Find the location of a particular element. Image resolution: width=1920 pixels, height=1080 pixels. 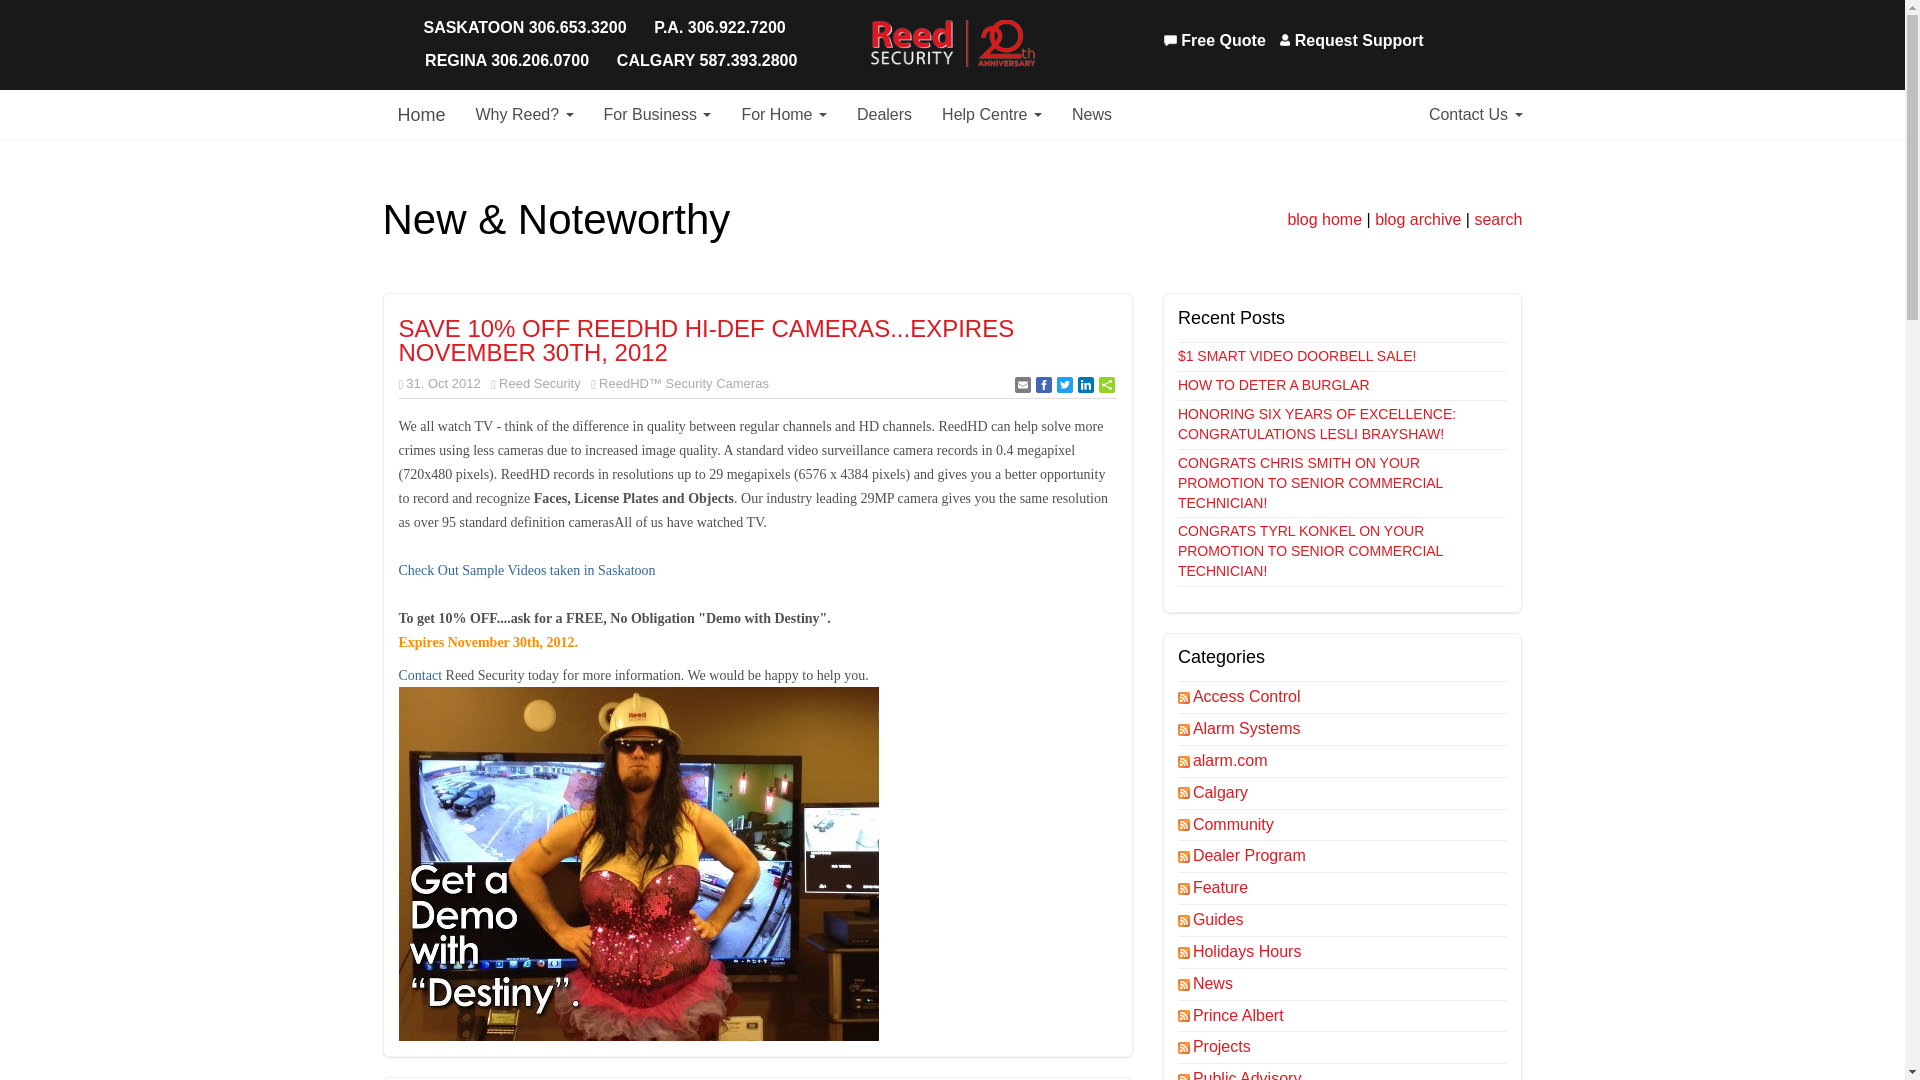

Category: alarm.com is located at coordinates (1232, 760).